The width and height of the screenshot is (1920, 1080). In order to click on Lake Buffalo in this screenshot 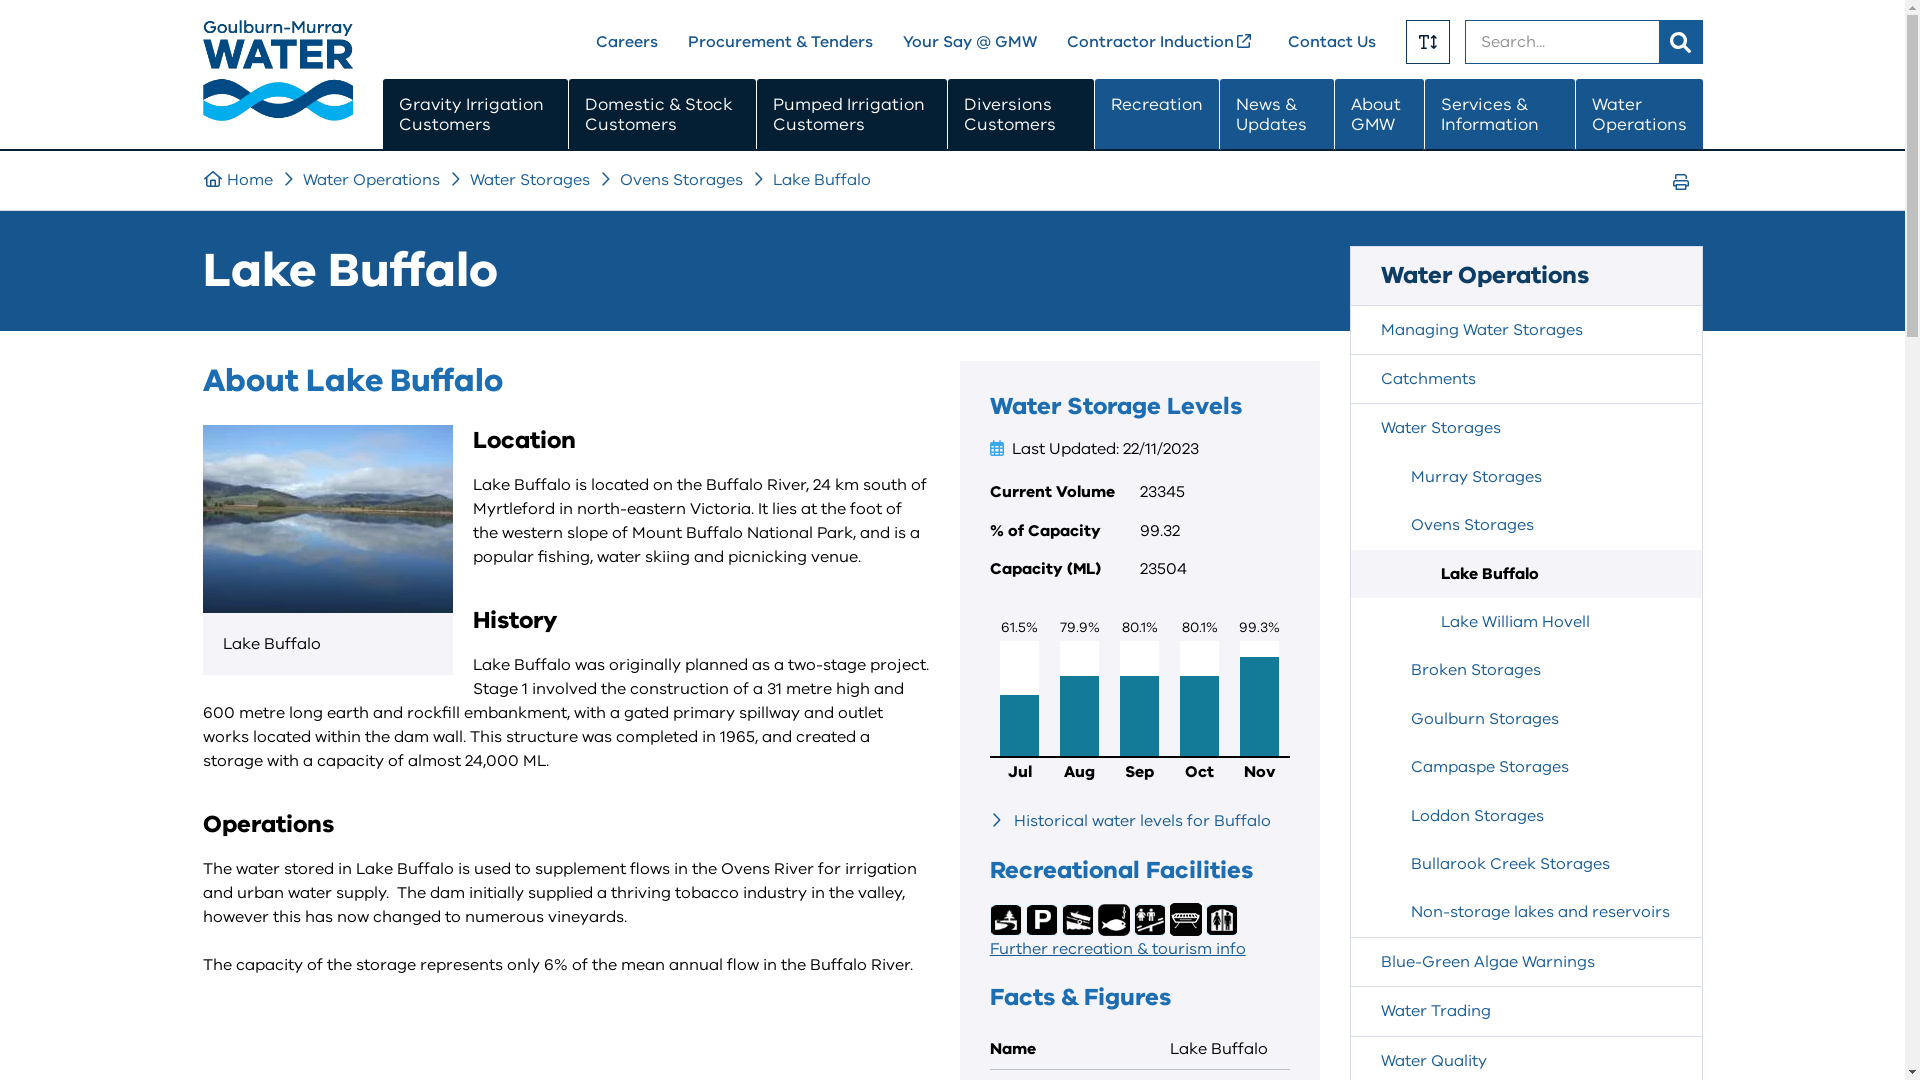, I will do `click(1526, 574)`.